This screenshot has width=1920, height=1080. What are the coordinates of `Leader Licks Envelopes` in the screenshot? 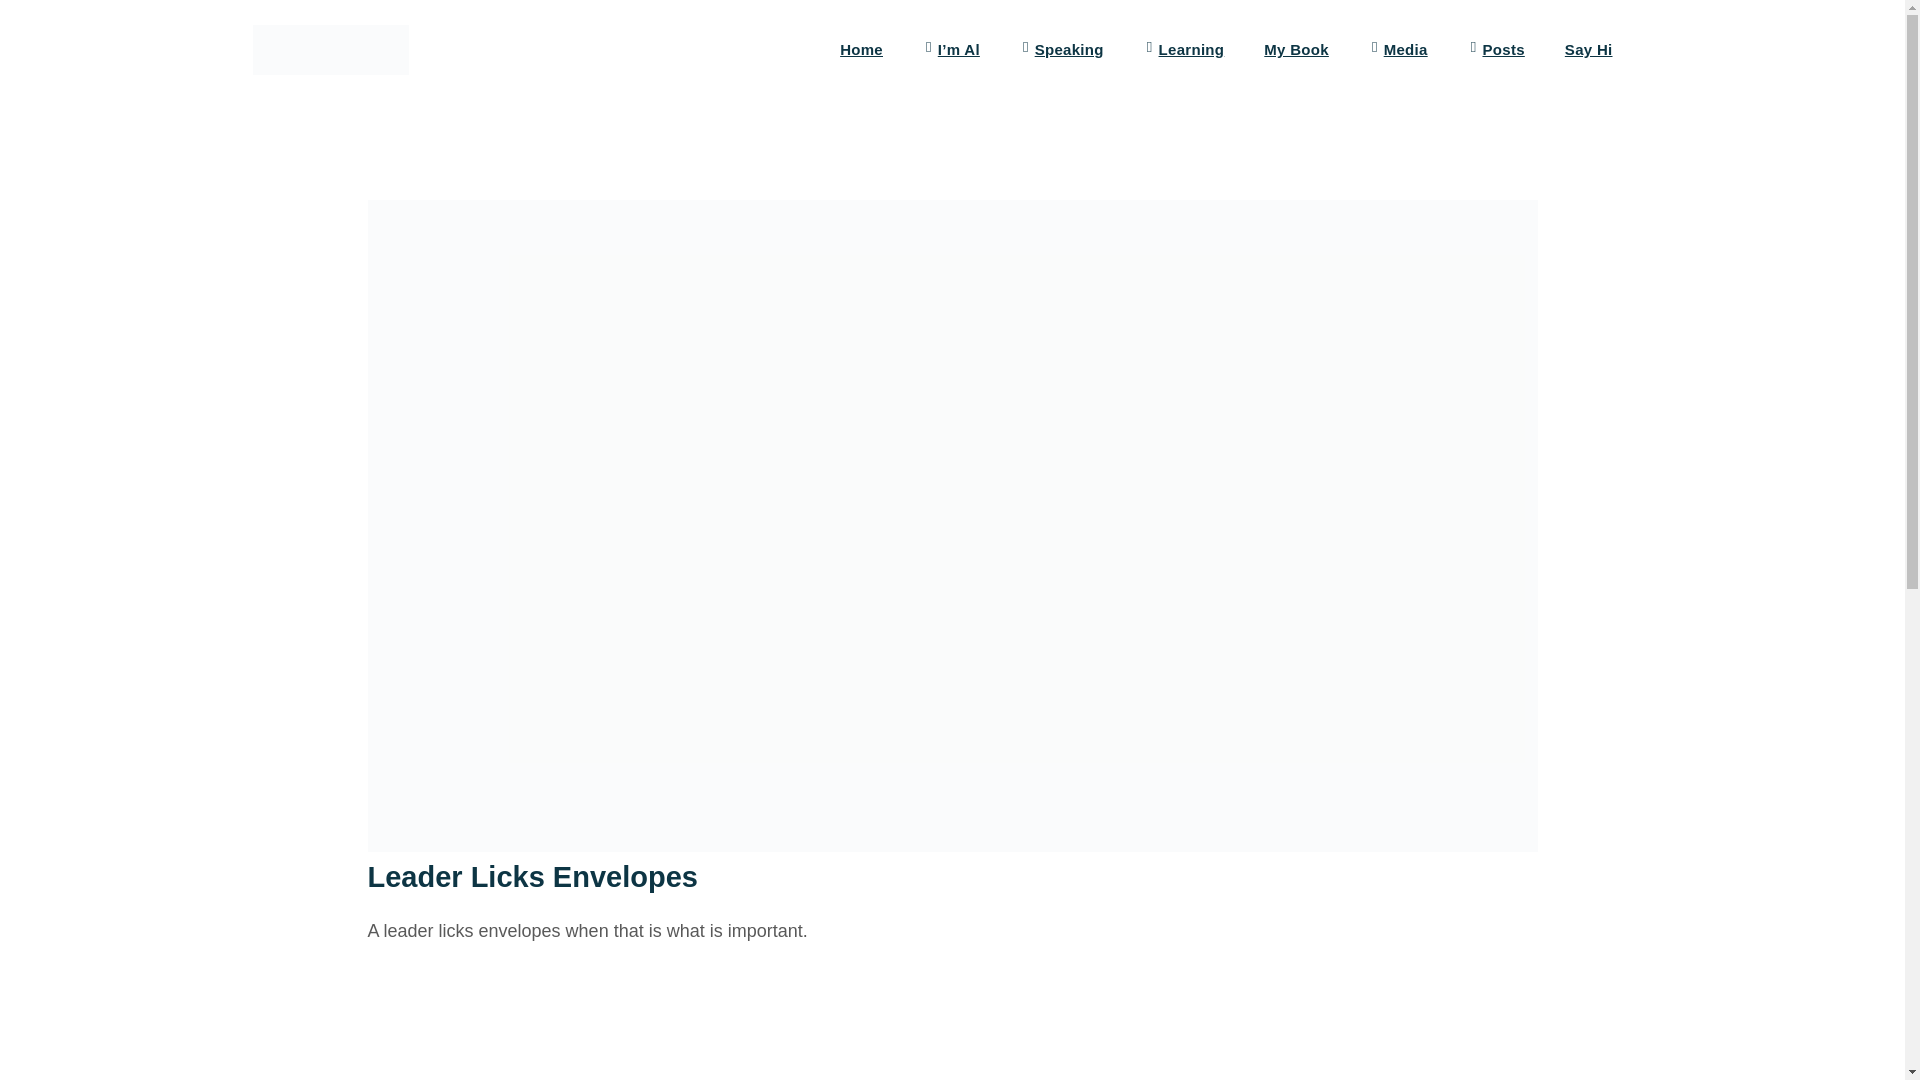 It's located at (648, 1024).